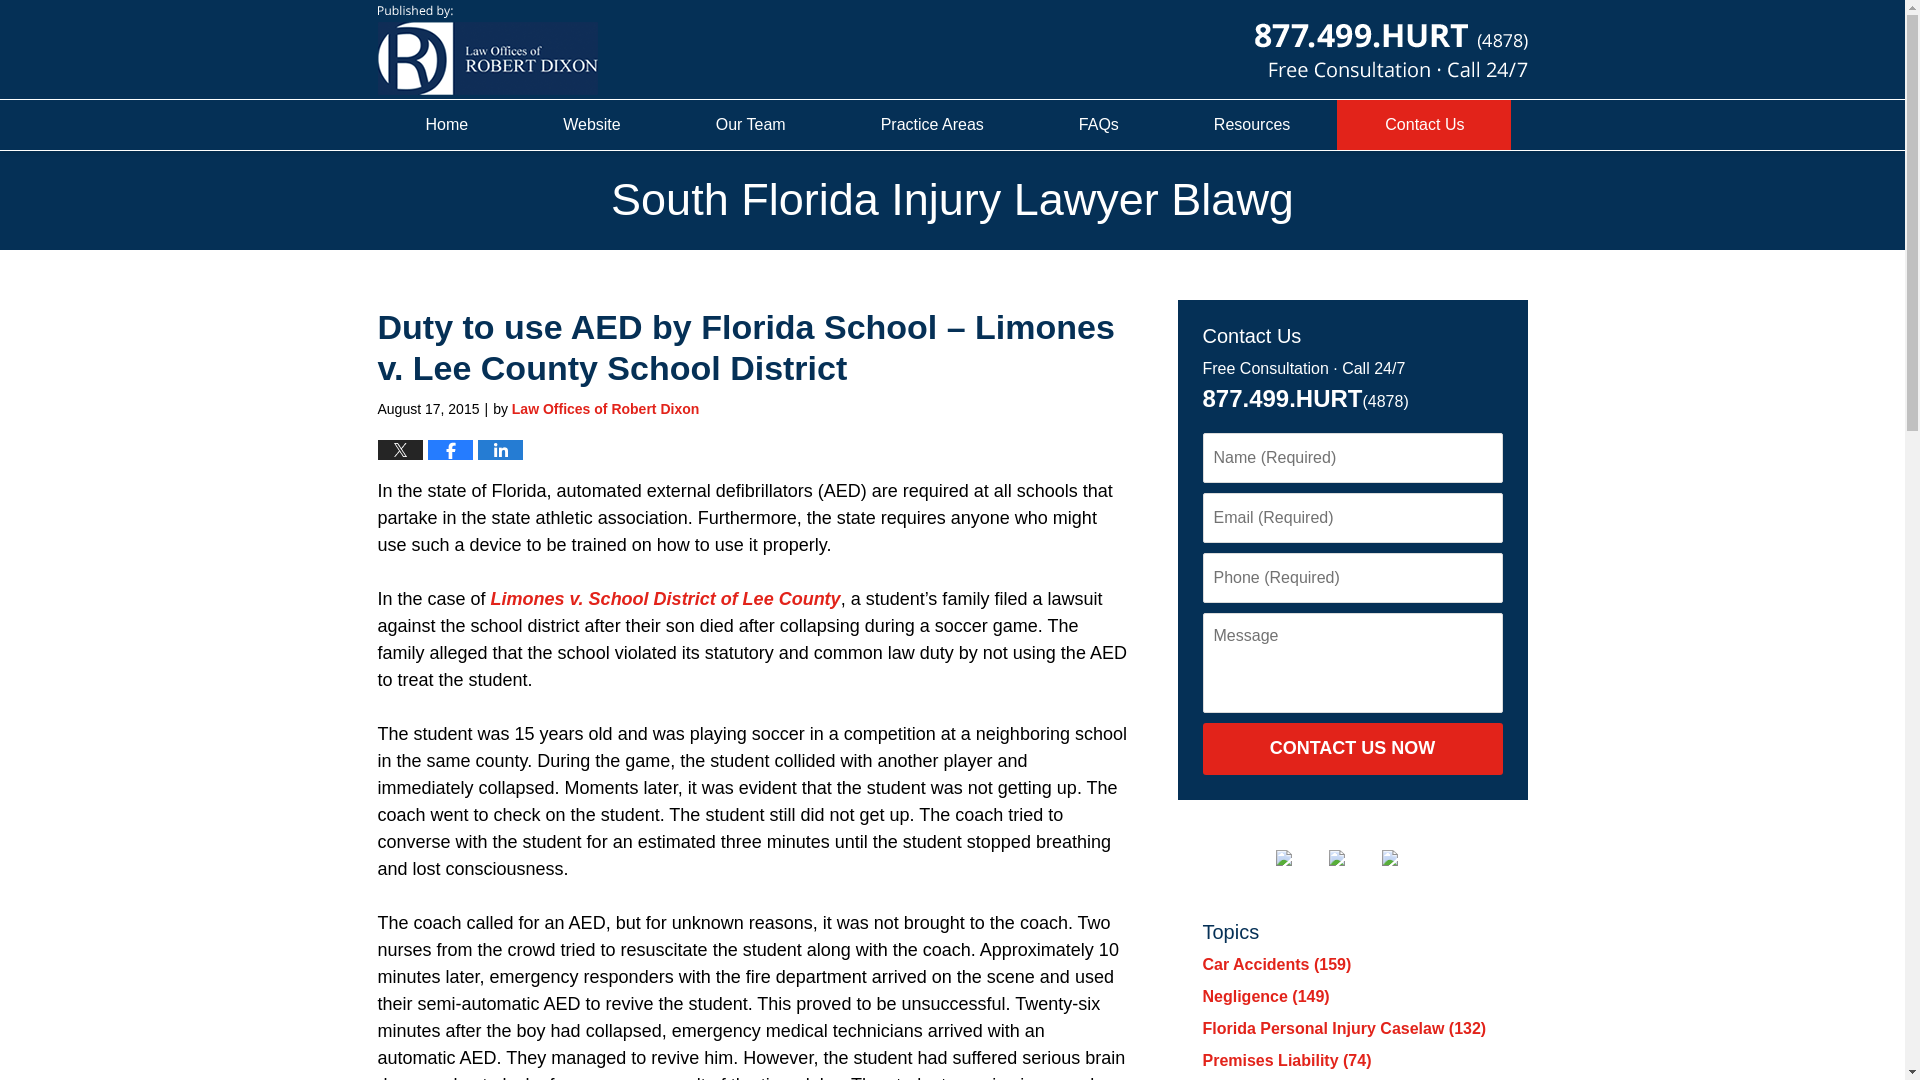  What do you see at coordinates (1351, 748) in the screenshot?
I see `CONTACT US NOW` at bounding box center [1351, 748].